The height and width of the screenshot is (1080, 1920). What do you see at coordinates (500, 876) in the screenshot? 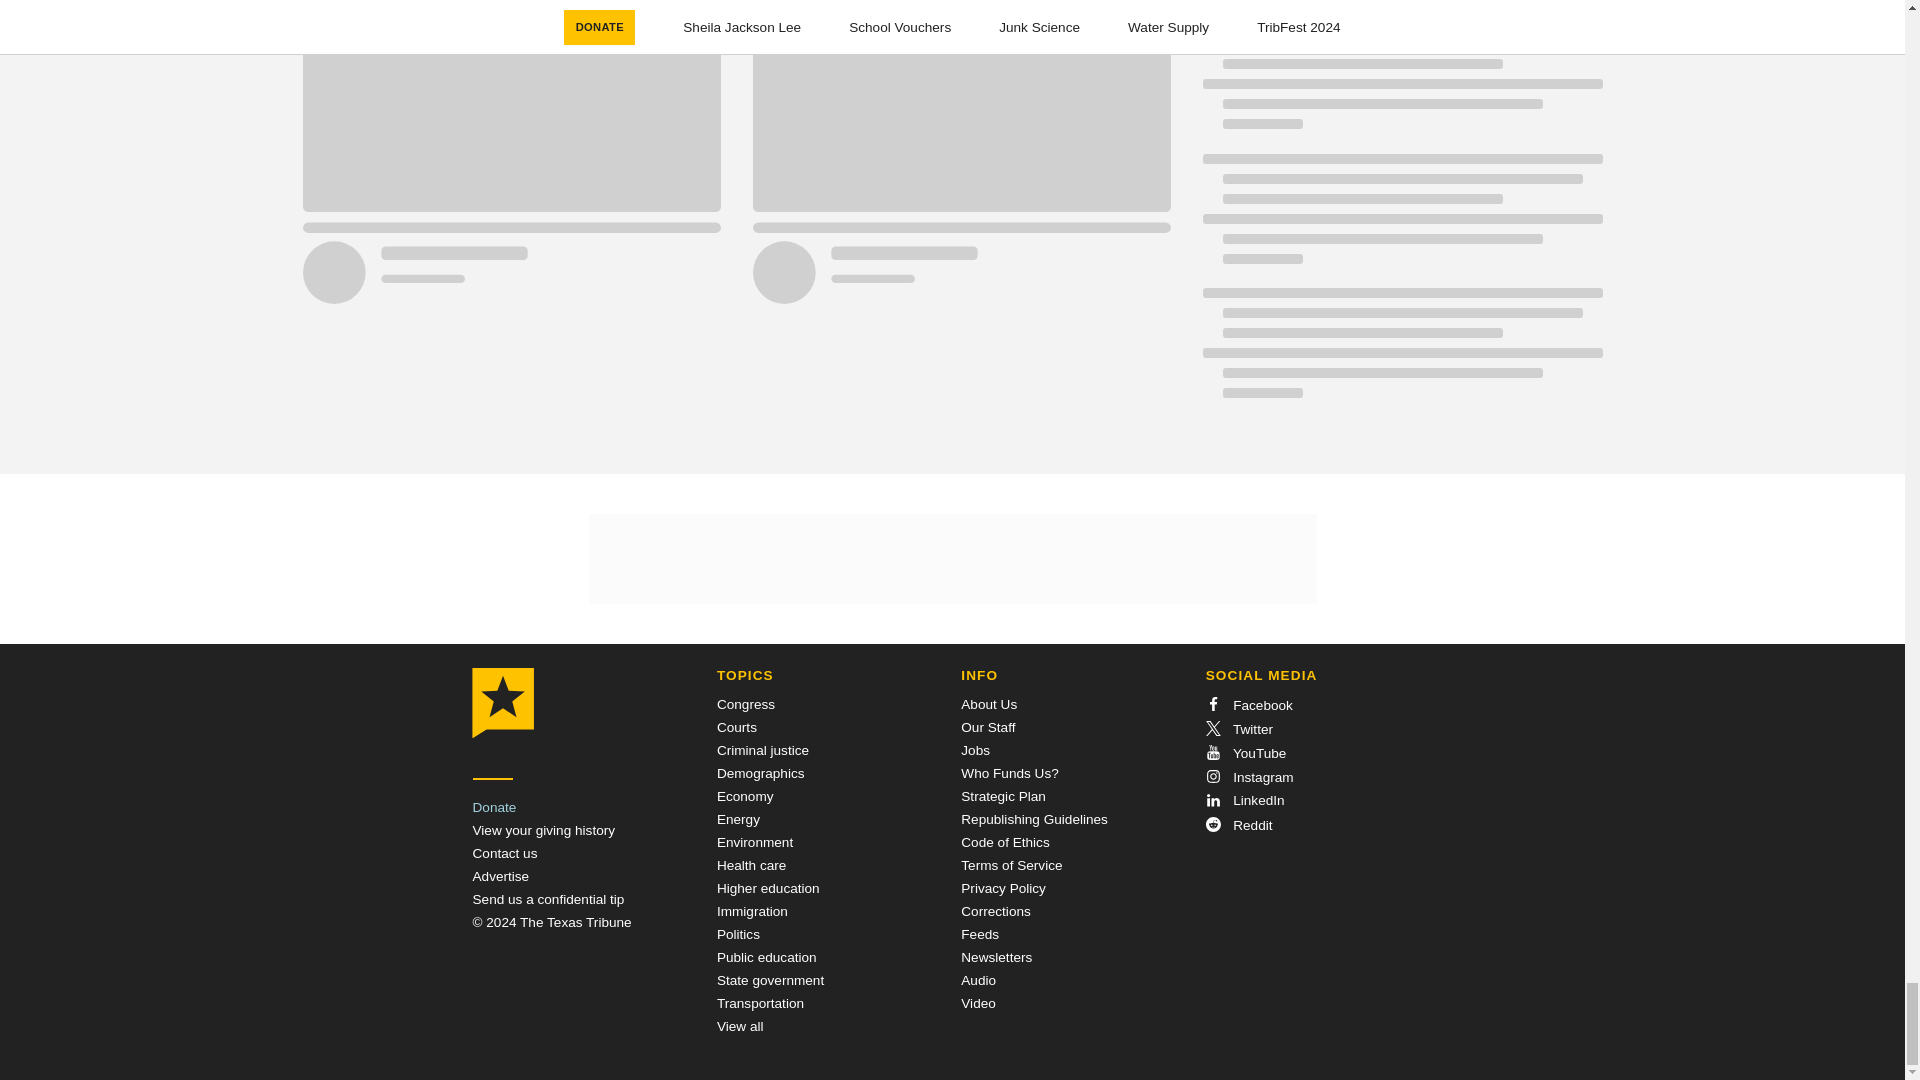
I see `Advertise` at bounding box center [500, 876].